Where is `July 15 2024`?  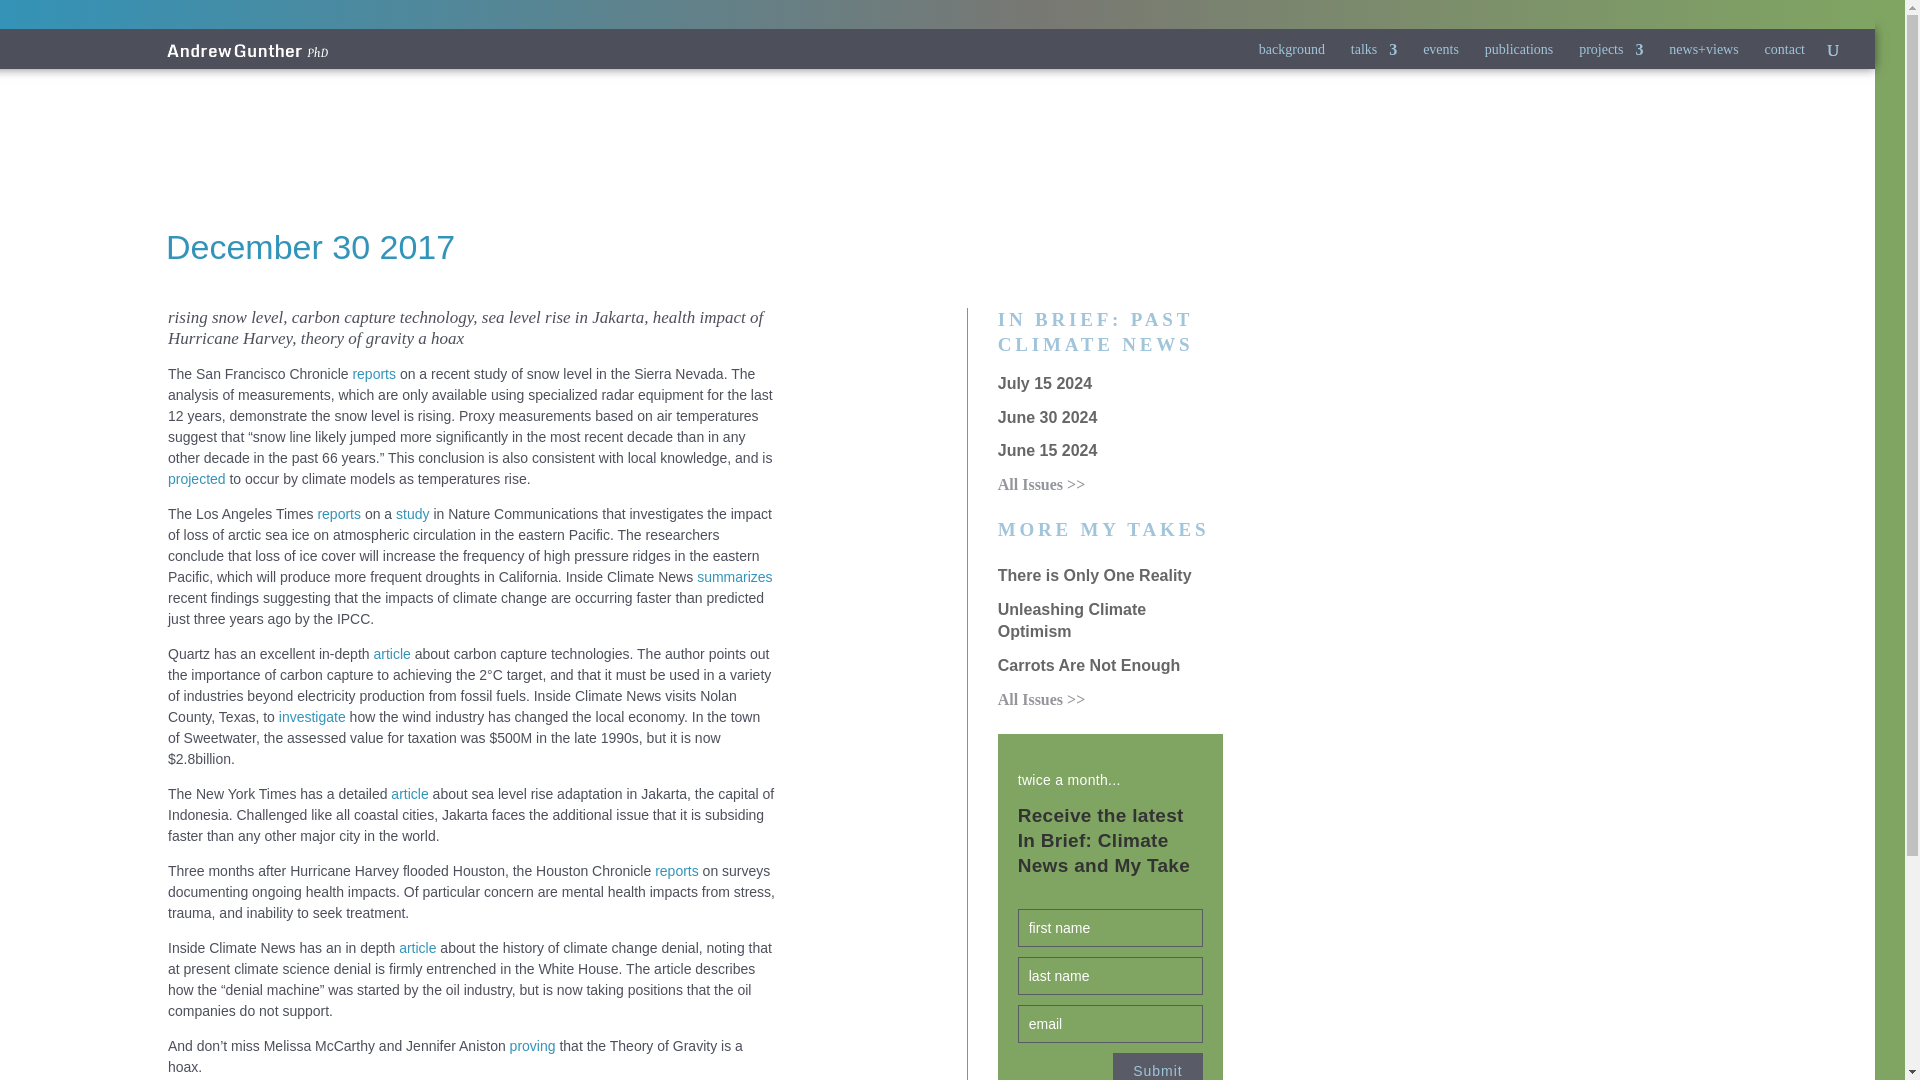 July 15 2024 is located at coordinates (1045, 383).